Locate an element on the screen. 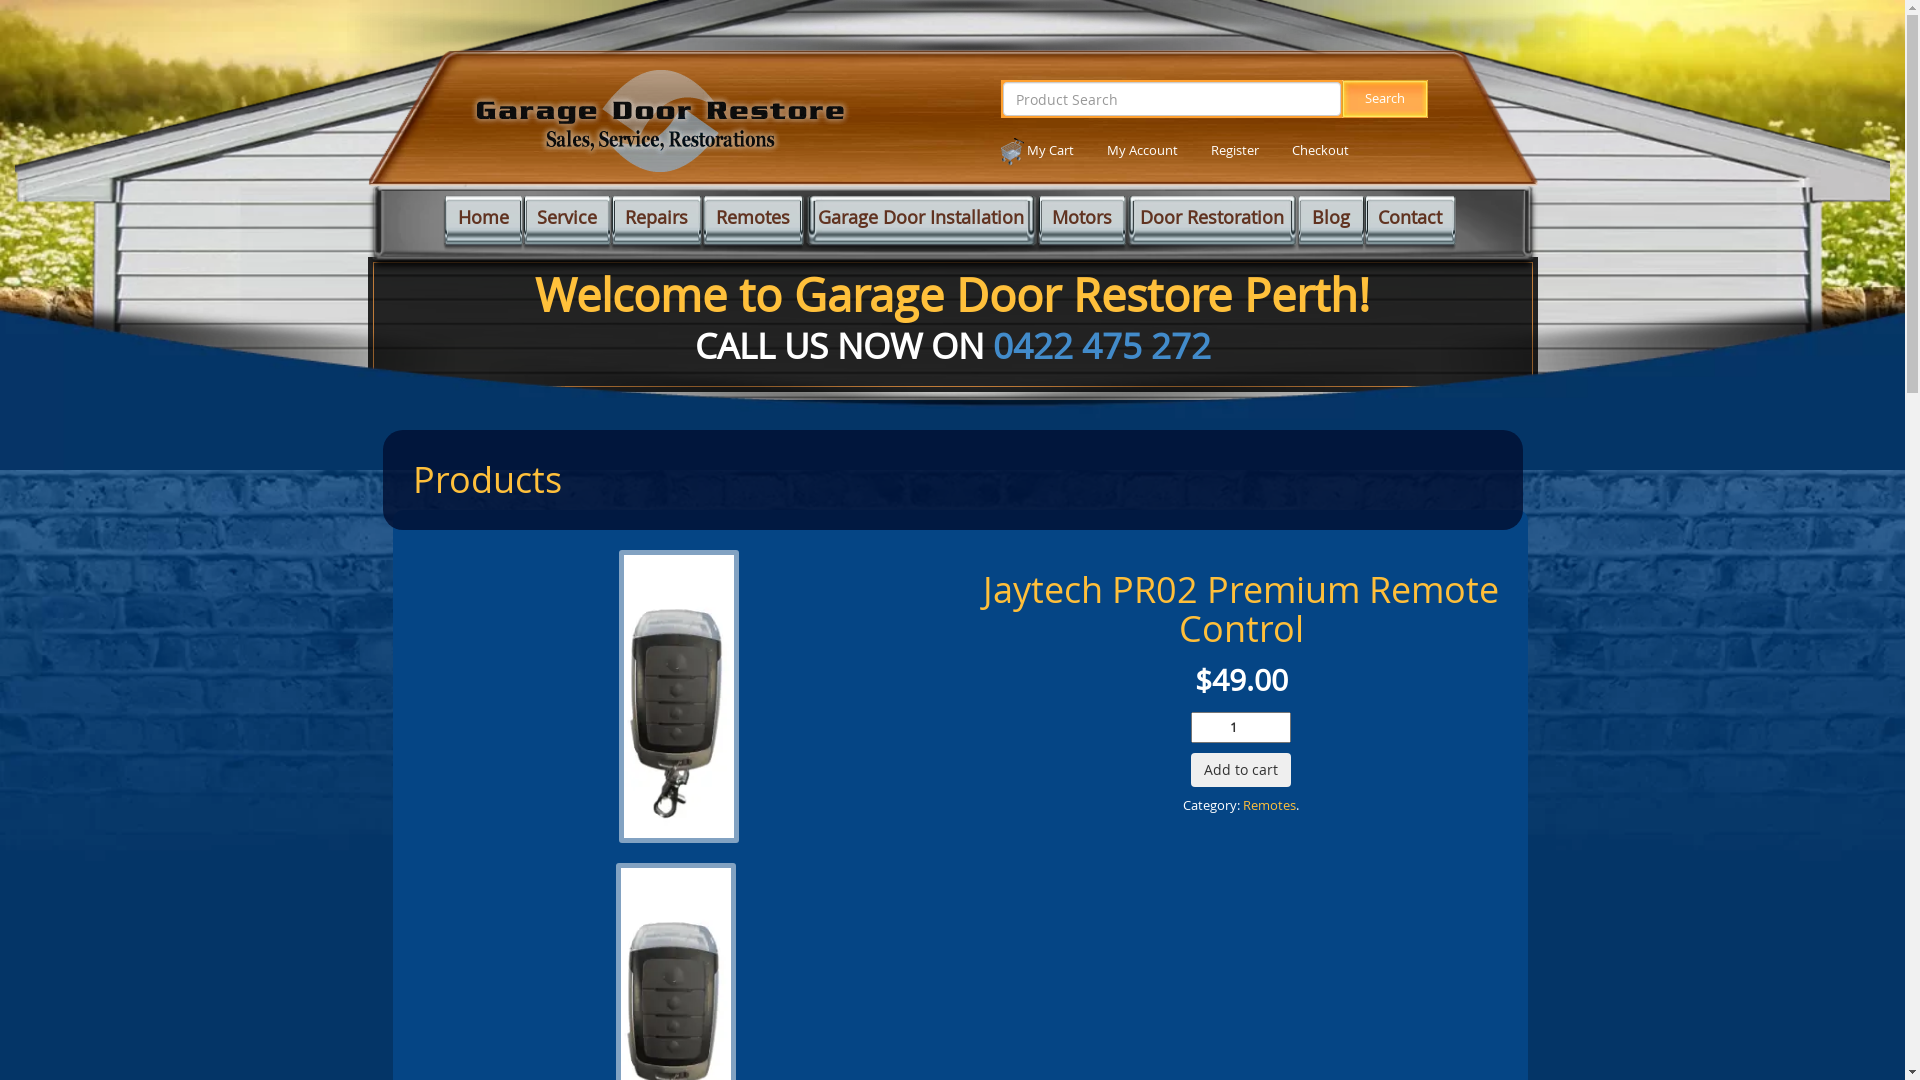 The image size is (1920, 1080). Add to cart is located at coordinates (1241, 770).